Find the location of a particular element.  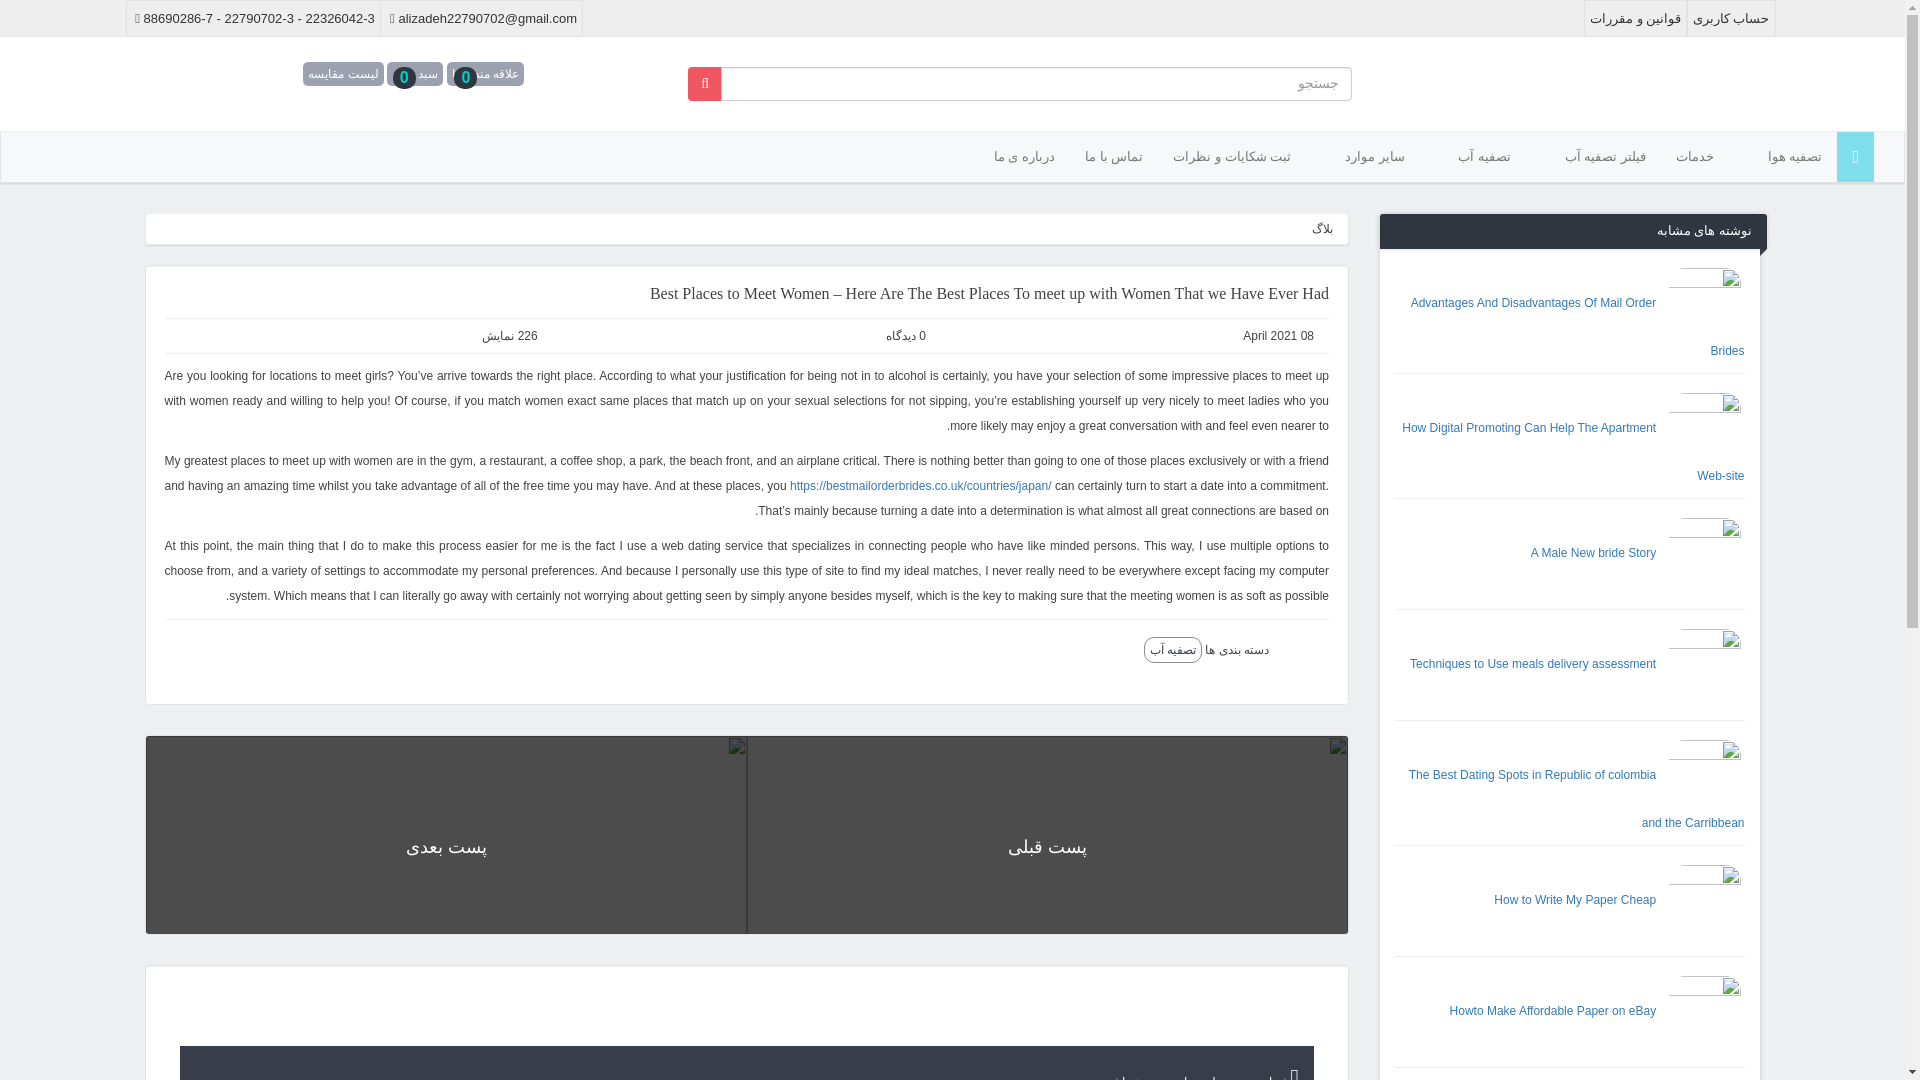

Techniques to Use meals delivery assessment is located at coordinates (1576, 663).